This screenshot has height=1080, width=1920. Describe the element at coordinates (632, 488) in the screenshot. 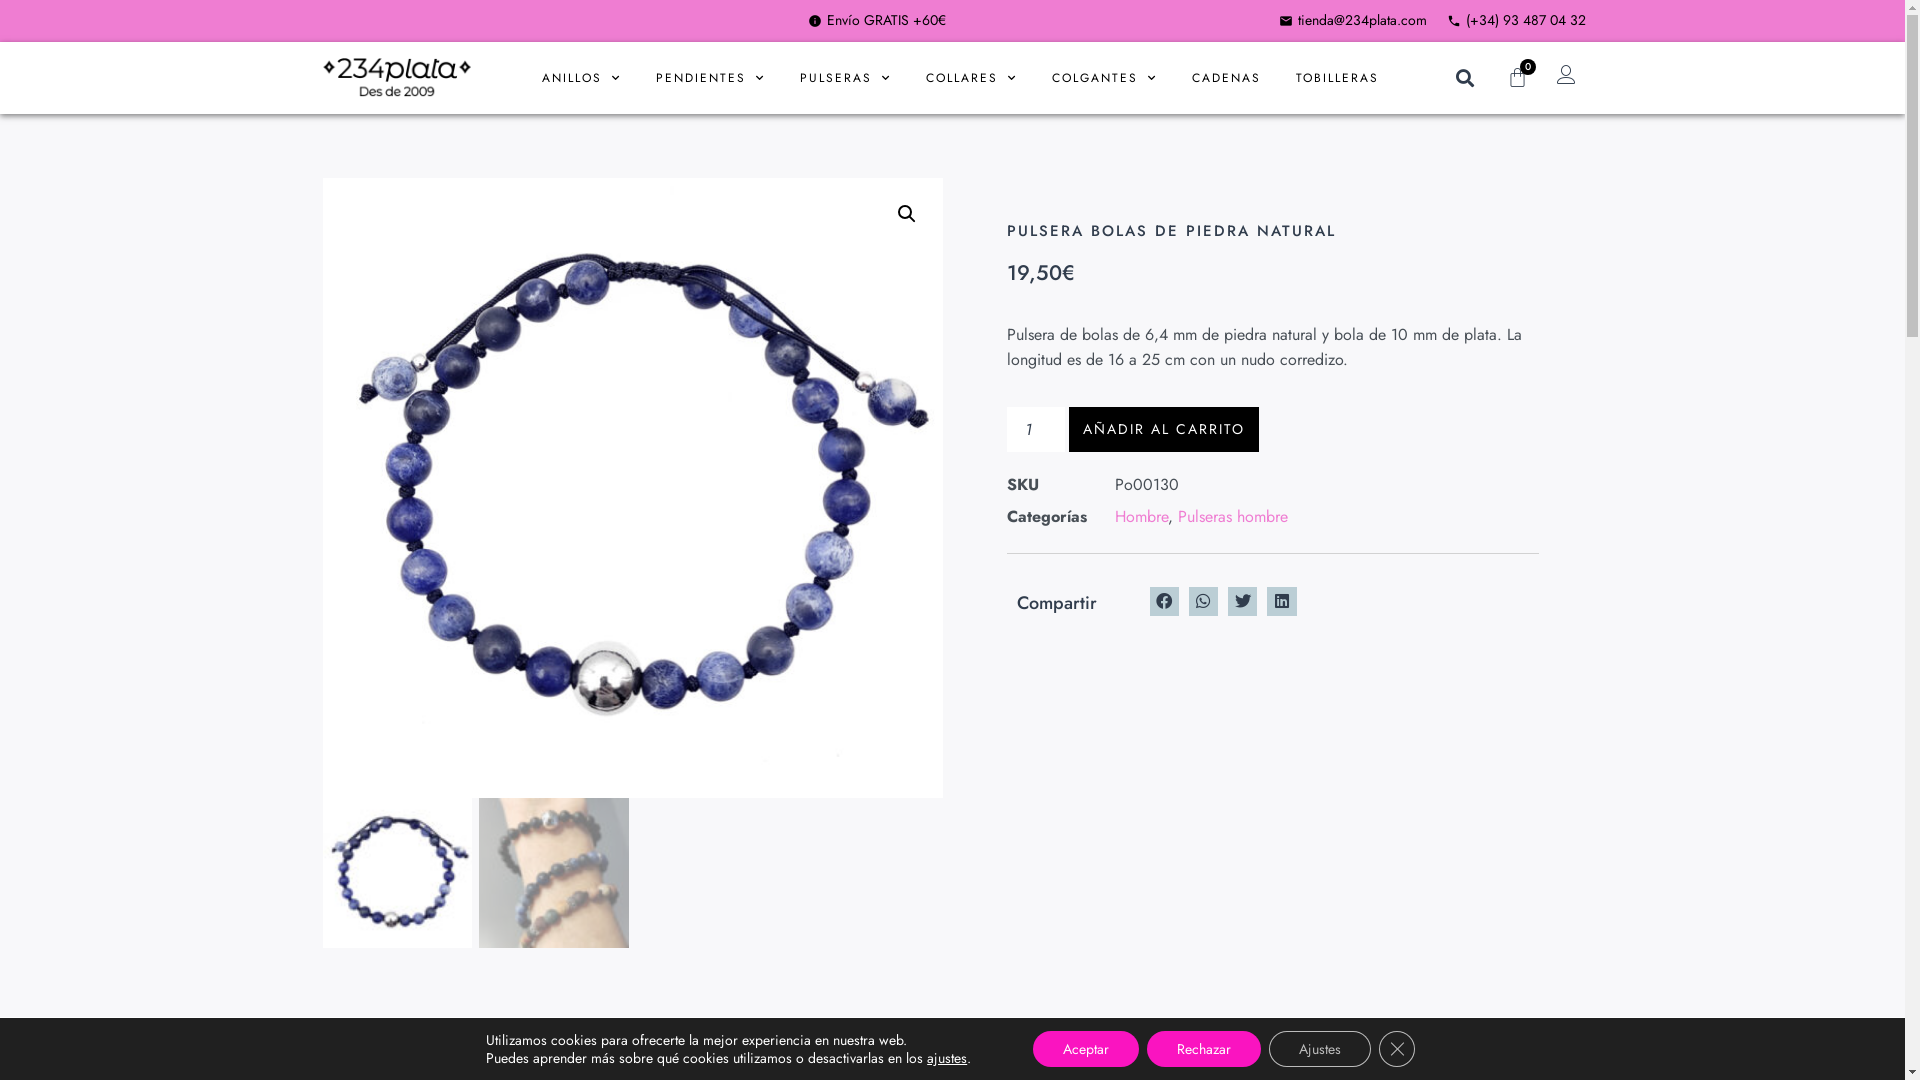

I see `234-plata-Polsera-boles-de-pedra-natural-blau-i-bola-plata-1` at that location.